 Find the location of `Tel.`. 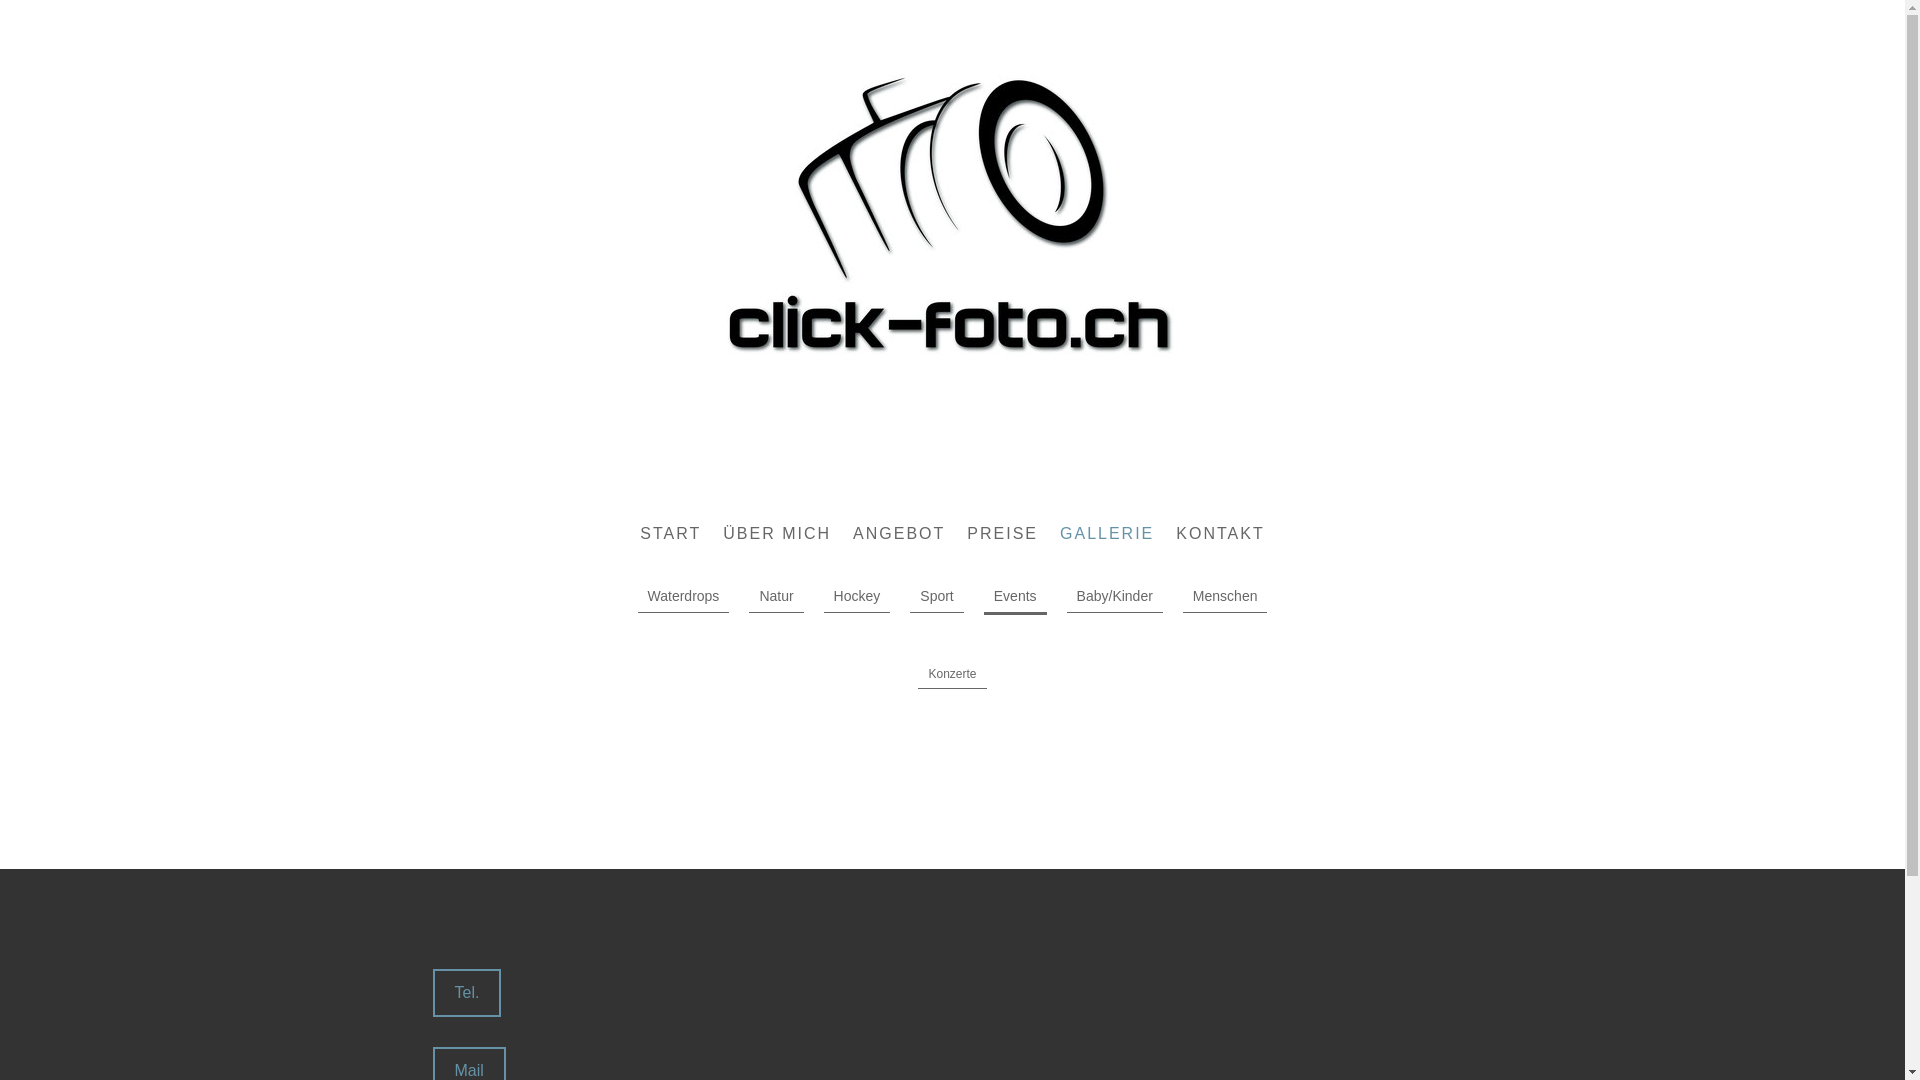

Tel. is located at coordinates (466, 993).